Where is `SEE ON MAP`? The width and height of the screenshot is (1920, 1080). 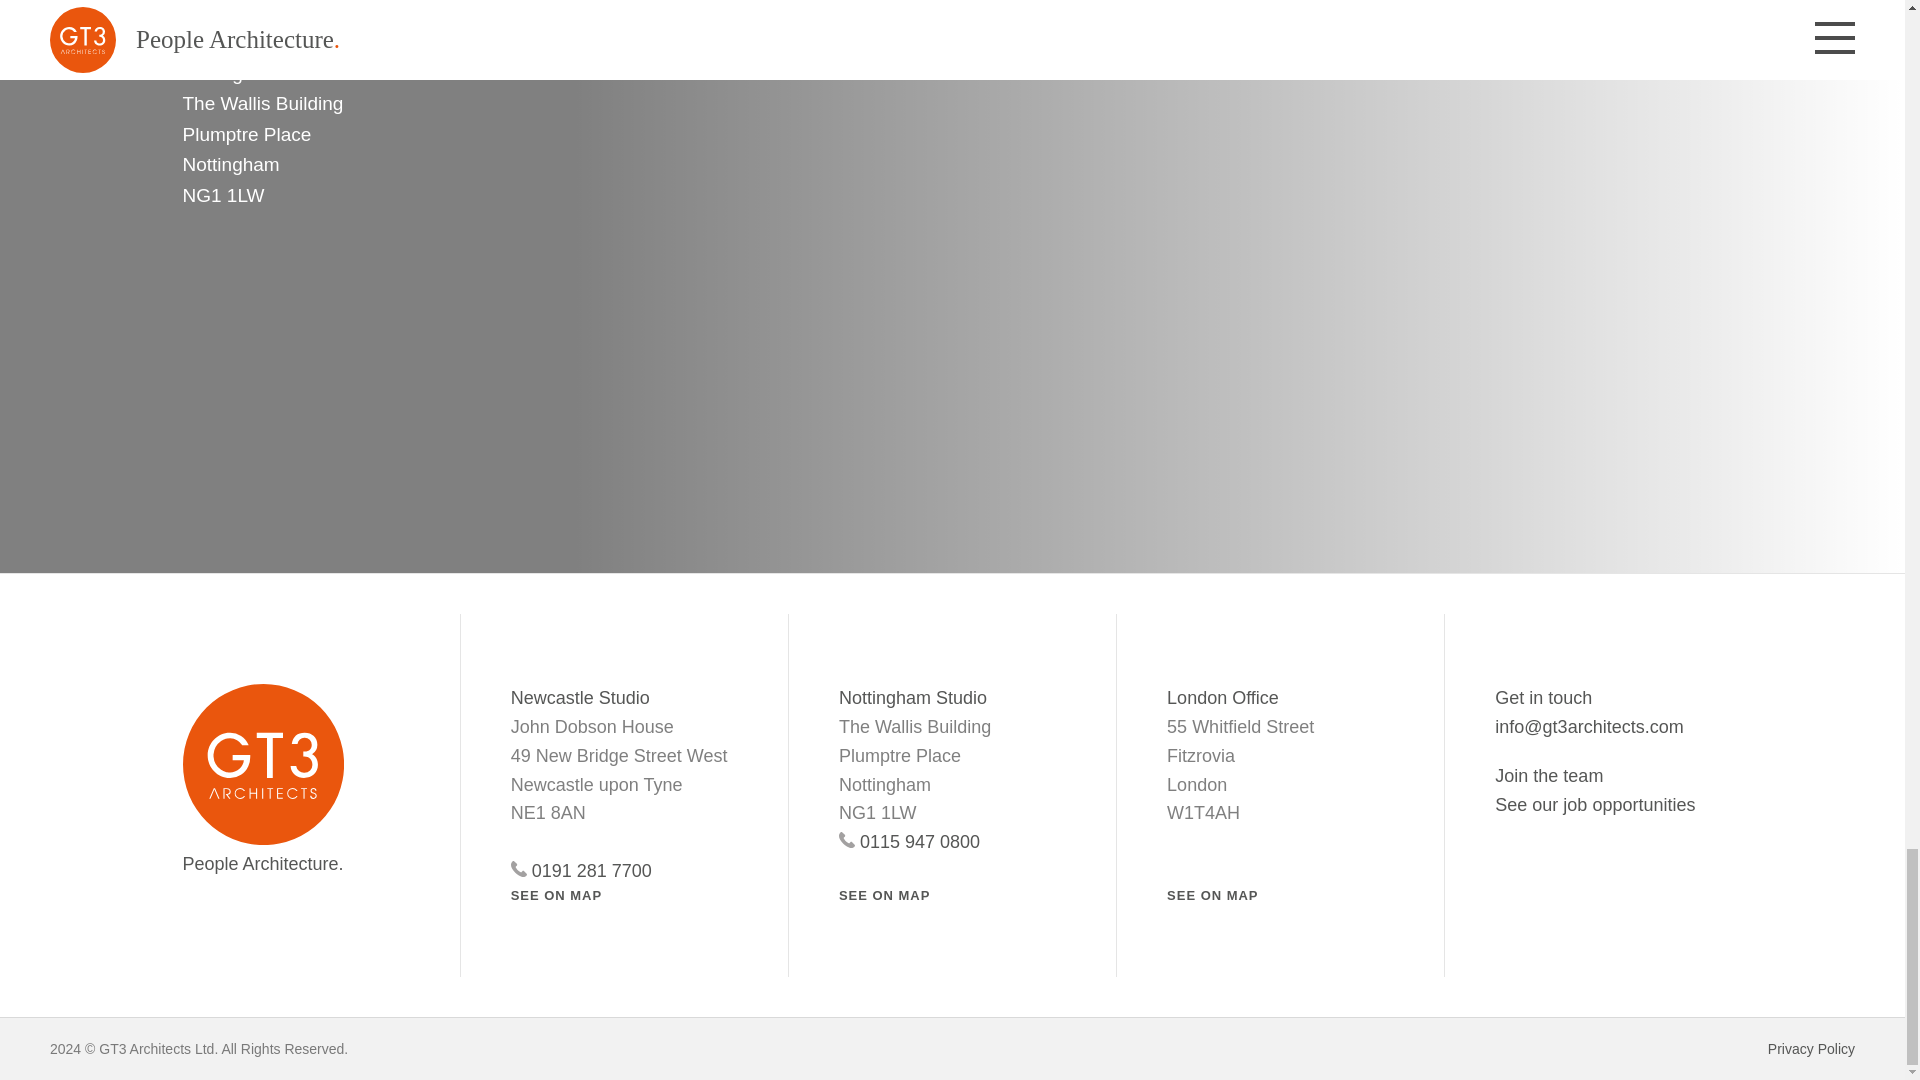
SEE ON MAP is located at coordinates (1212, 894).